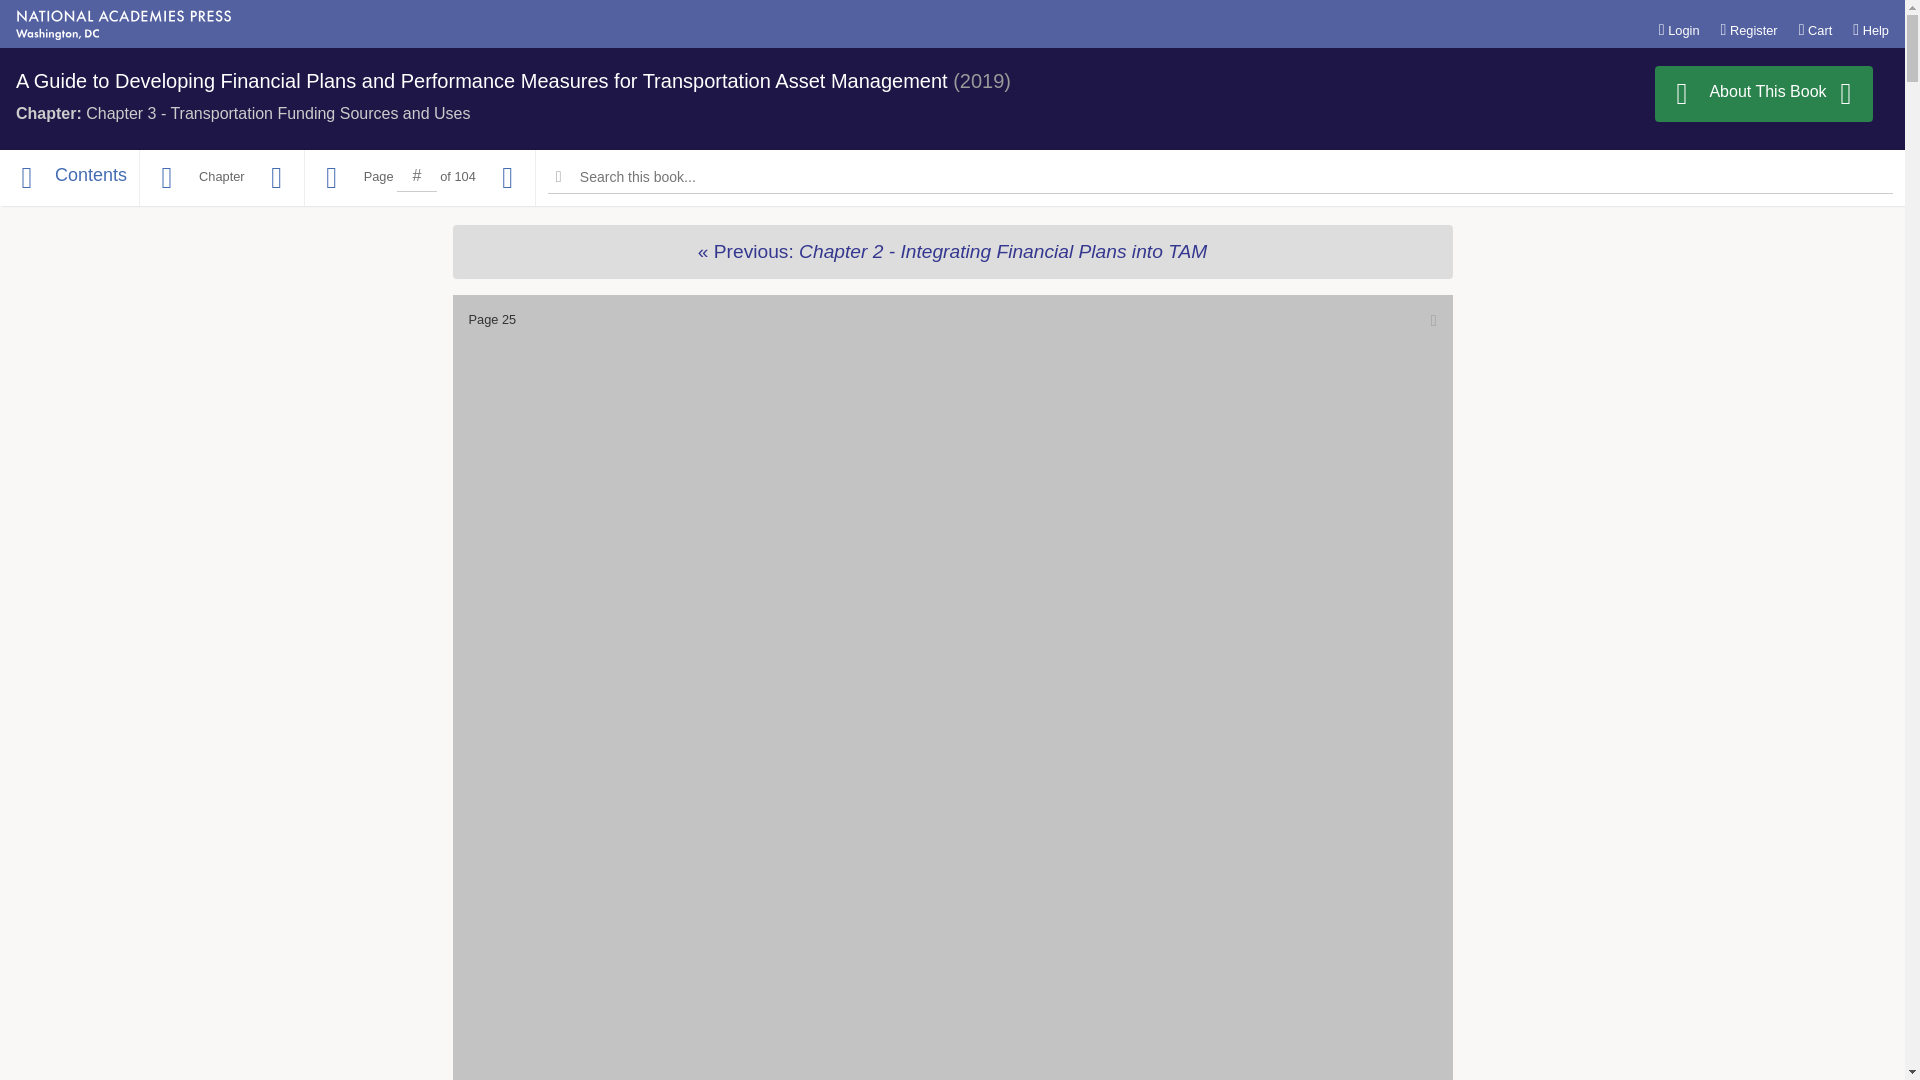 This screenshot has width=1920, height=1080. I want to click on Contents, so click(69, 178).